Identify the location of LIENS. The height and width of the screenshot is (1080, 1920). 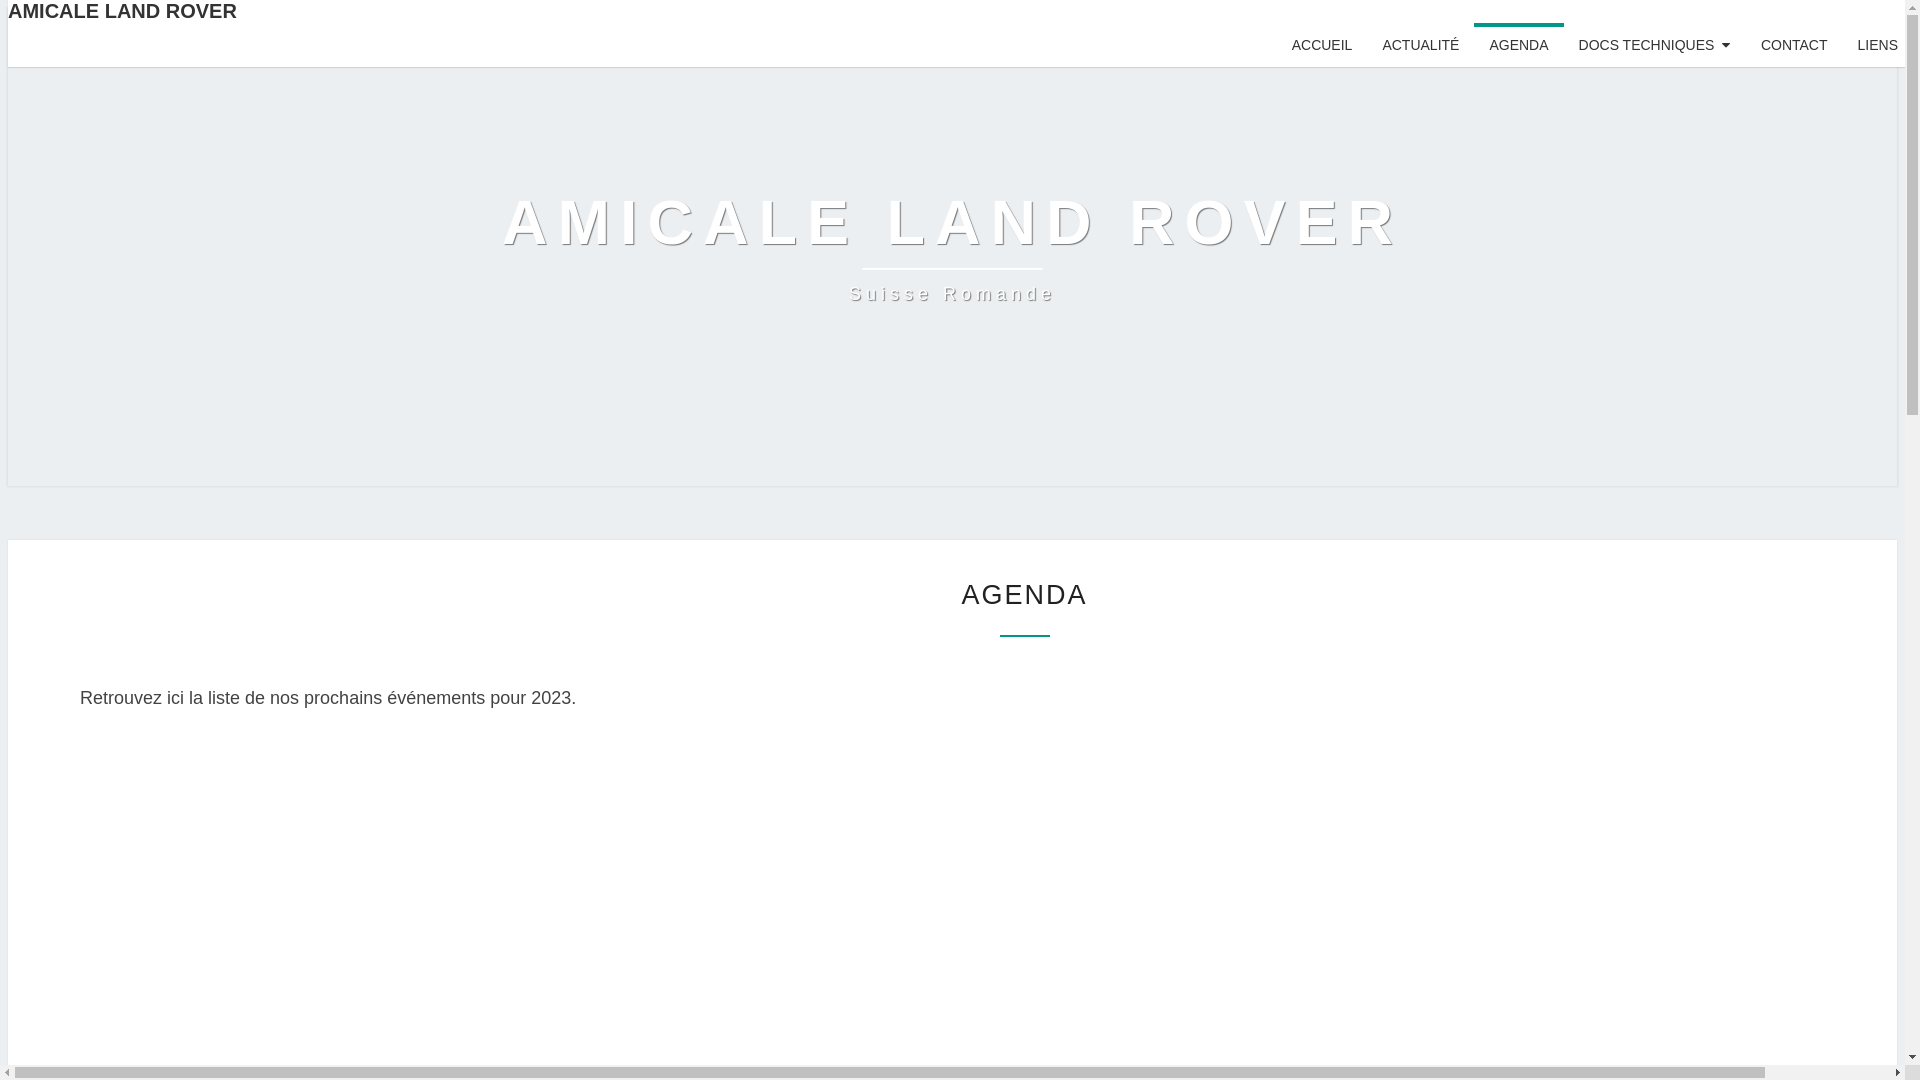
(1878, 45).